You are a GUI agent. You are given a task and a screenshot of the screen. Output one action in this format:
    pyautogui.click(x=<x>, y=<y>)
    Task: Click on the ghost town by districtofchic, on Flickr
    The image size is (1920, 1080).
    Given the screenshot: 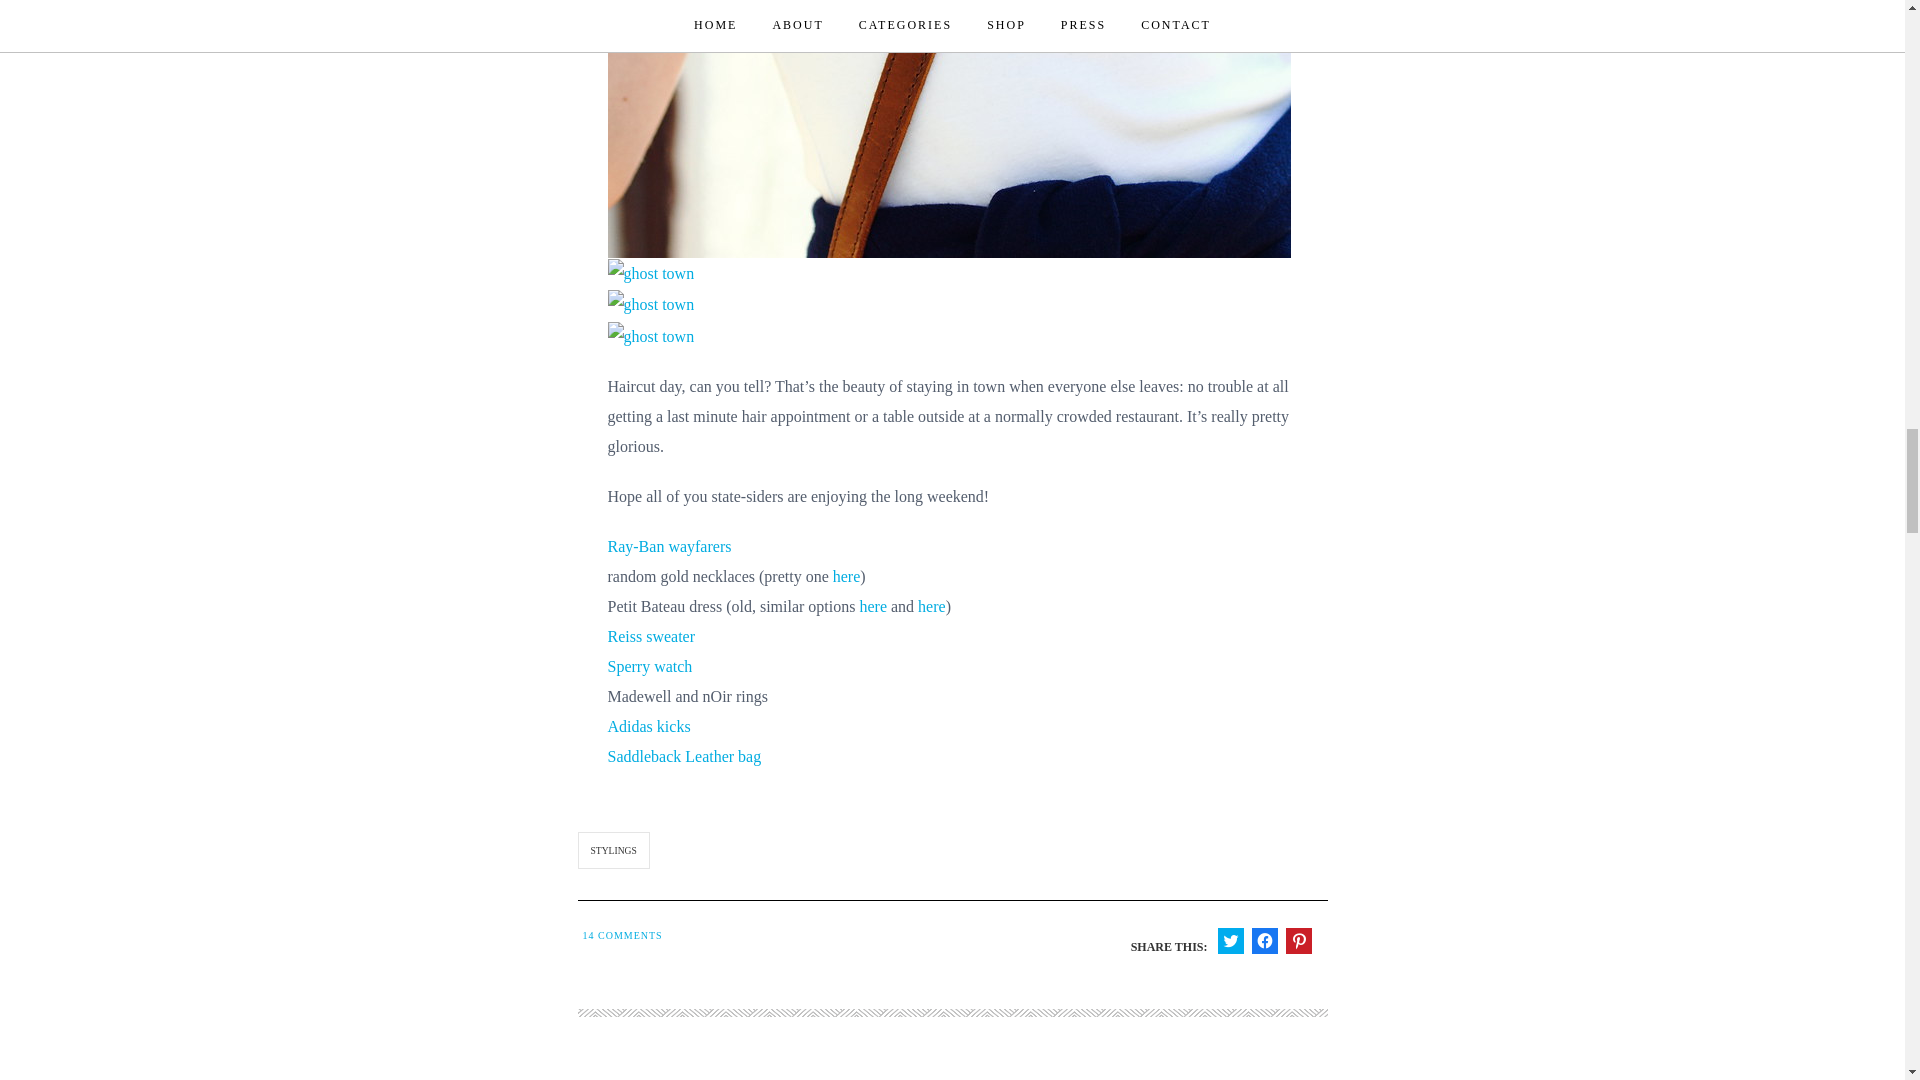 What is the action you would take?
    pyautogui.click(x=652, y=334)
    